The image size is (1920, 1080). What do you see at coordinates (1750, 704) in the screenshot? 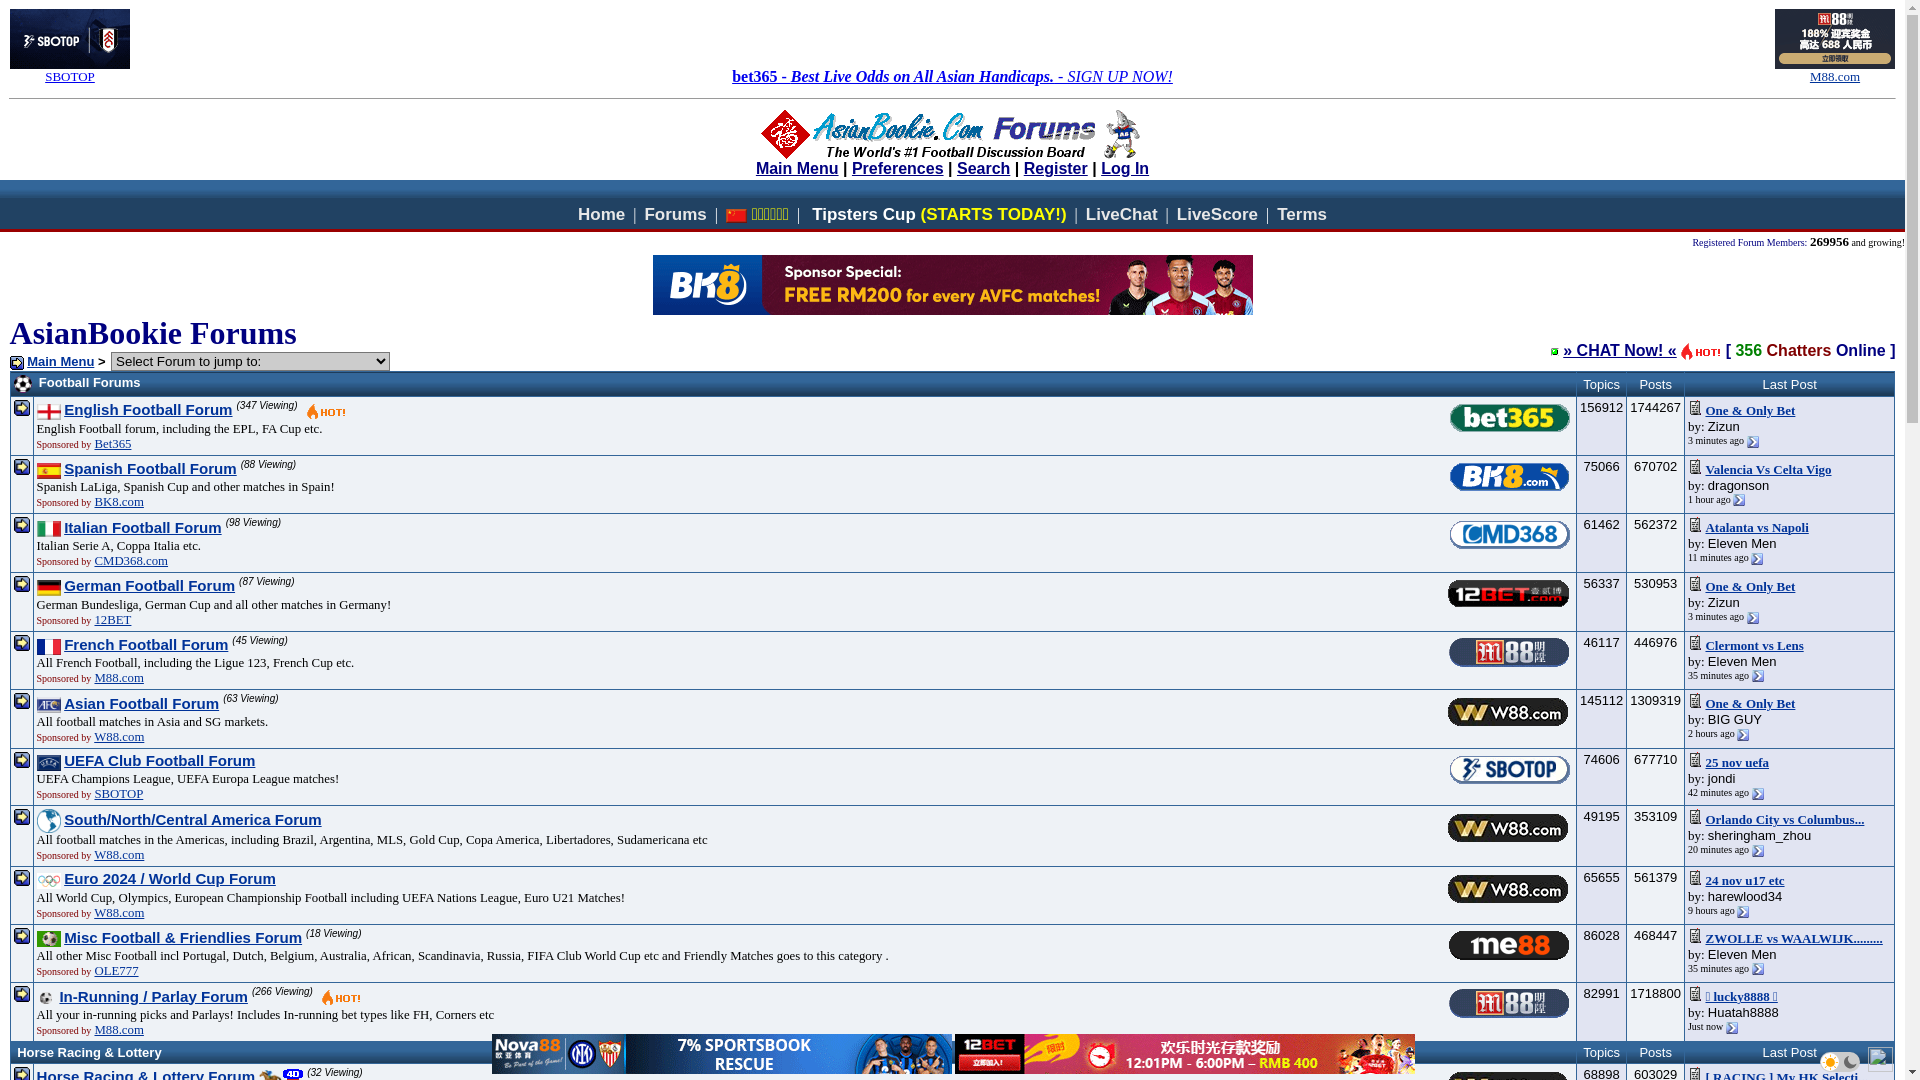
I see `One & Only Bet` at bounding box center [1750, 704].